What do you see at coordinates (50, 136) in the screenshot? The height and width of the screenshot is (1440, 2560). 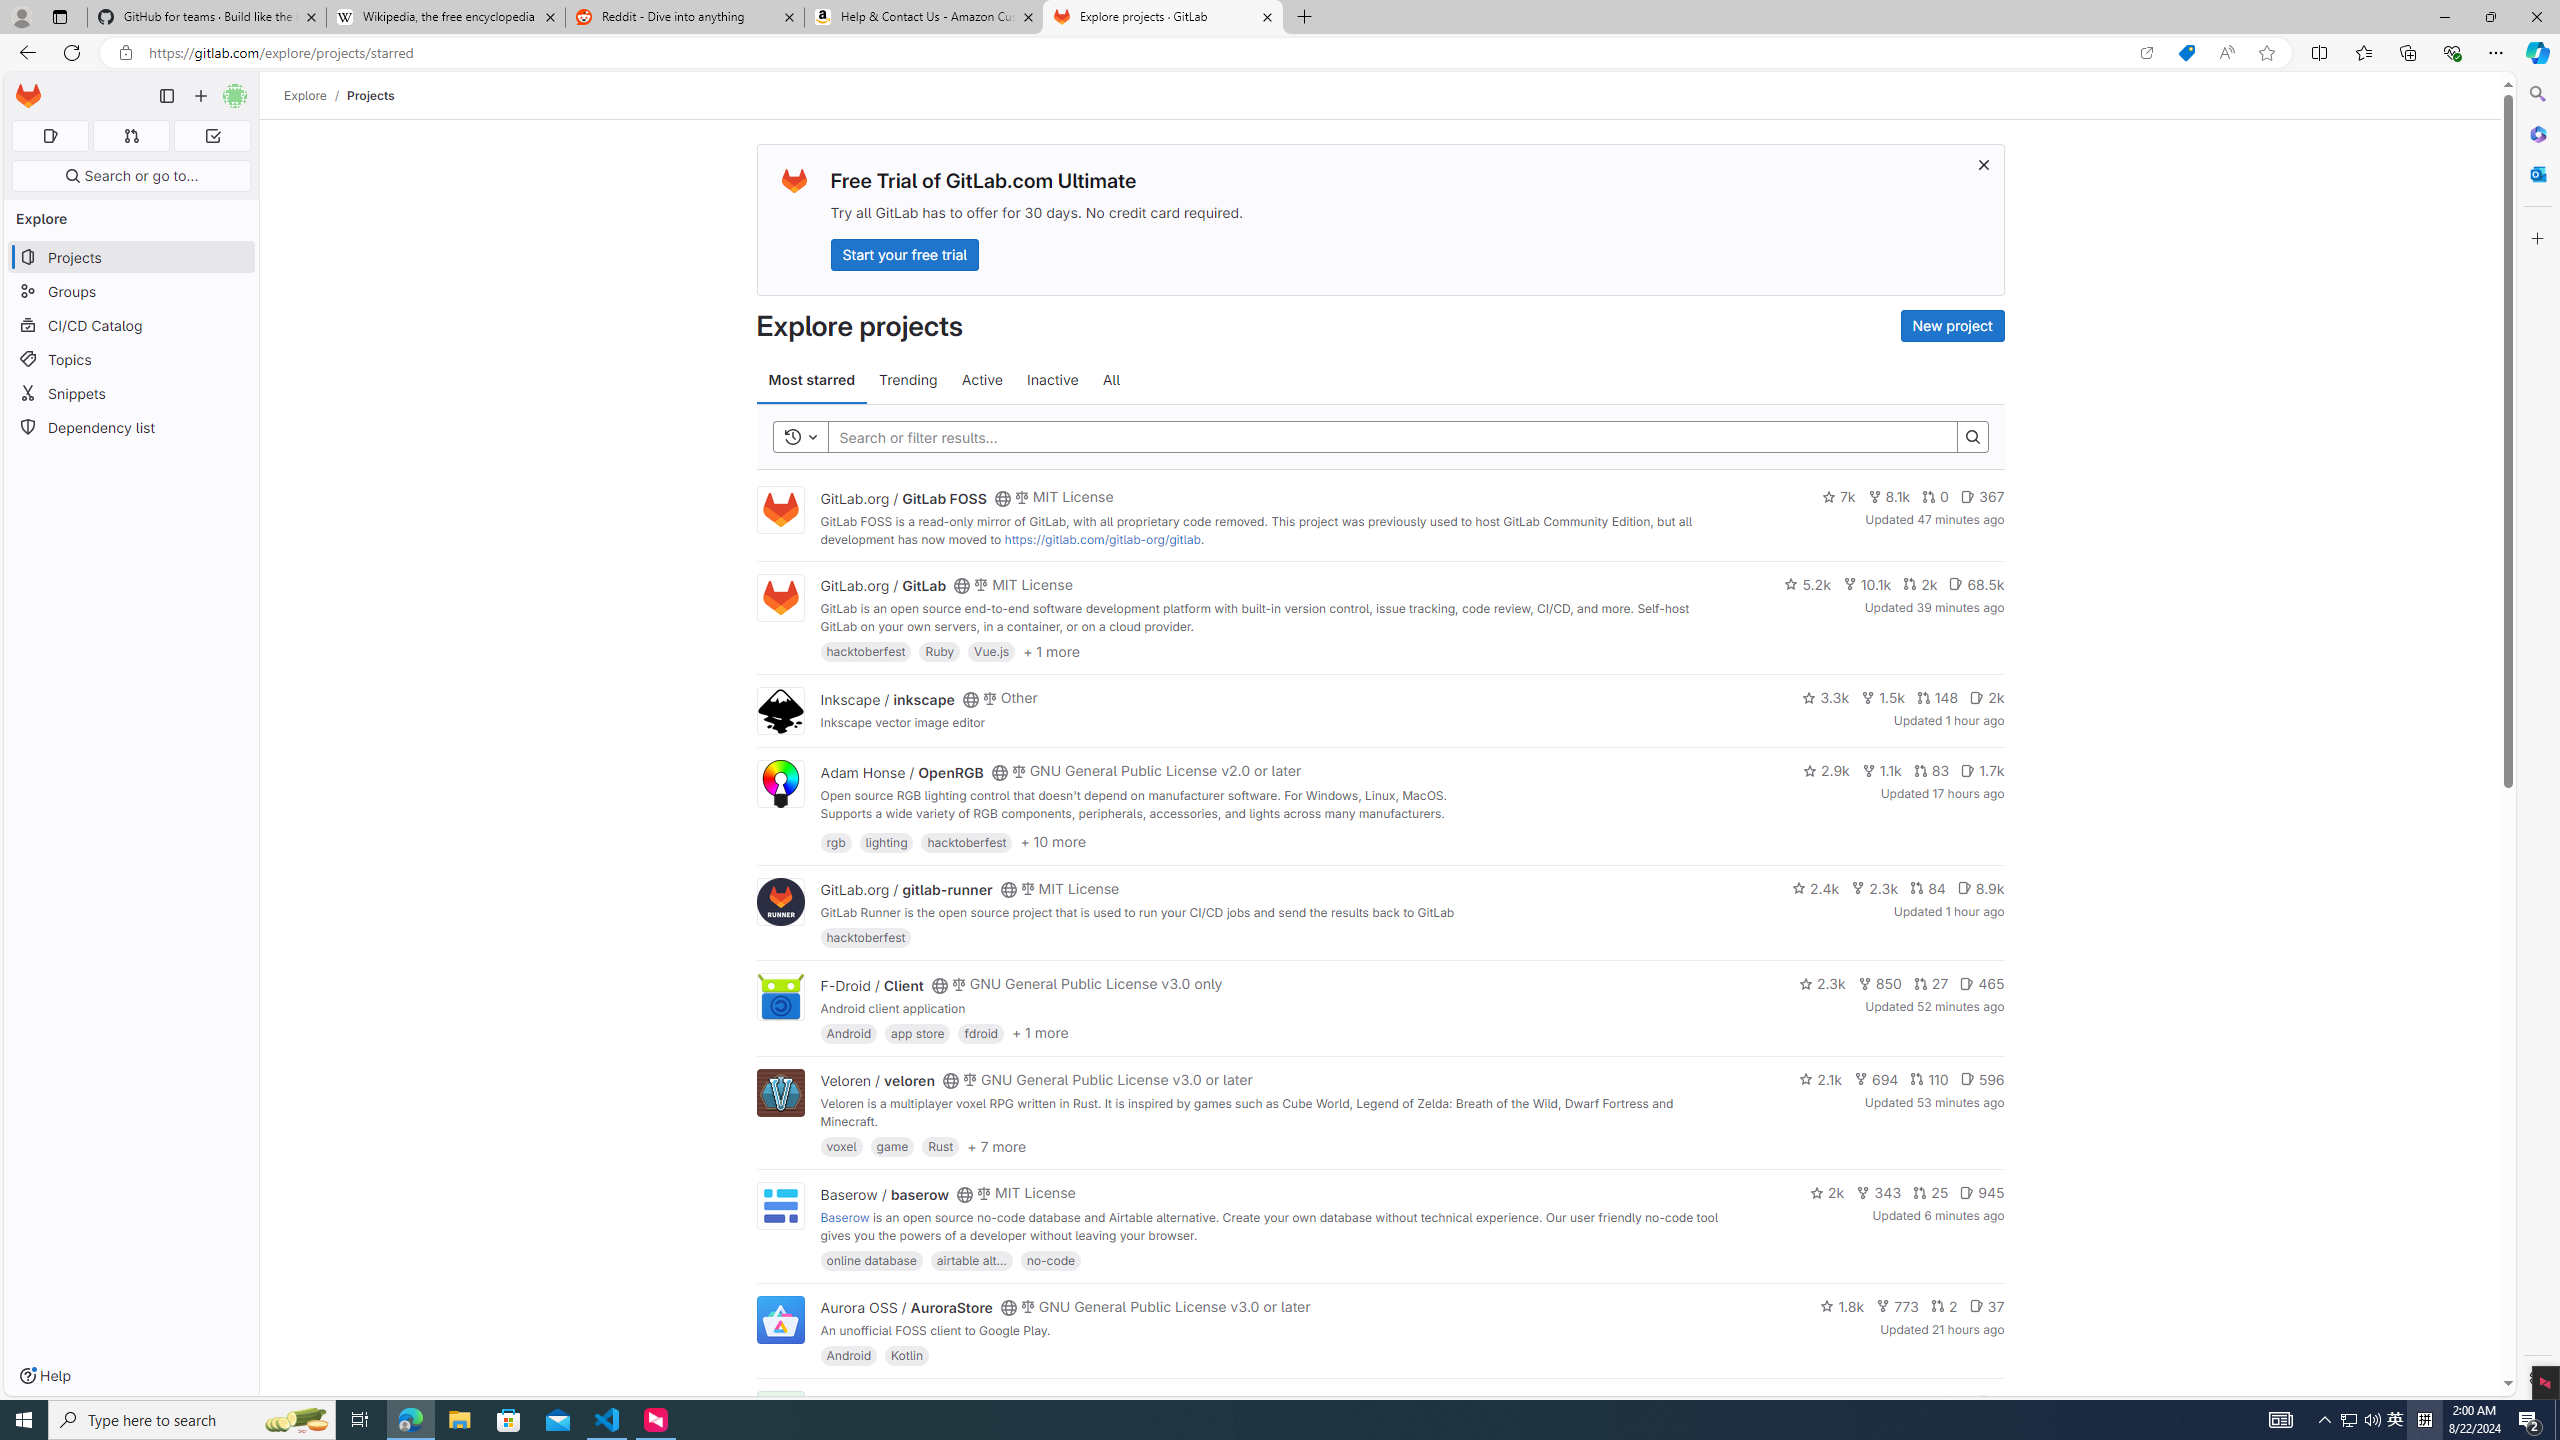 I see `Assigned issues 0` at bounding box center [50, 136].